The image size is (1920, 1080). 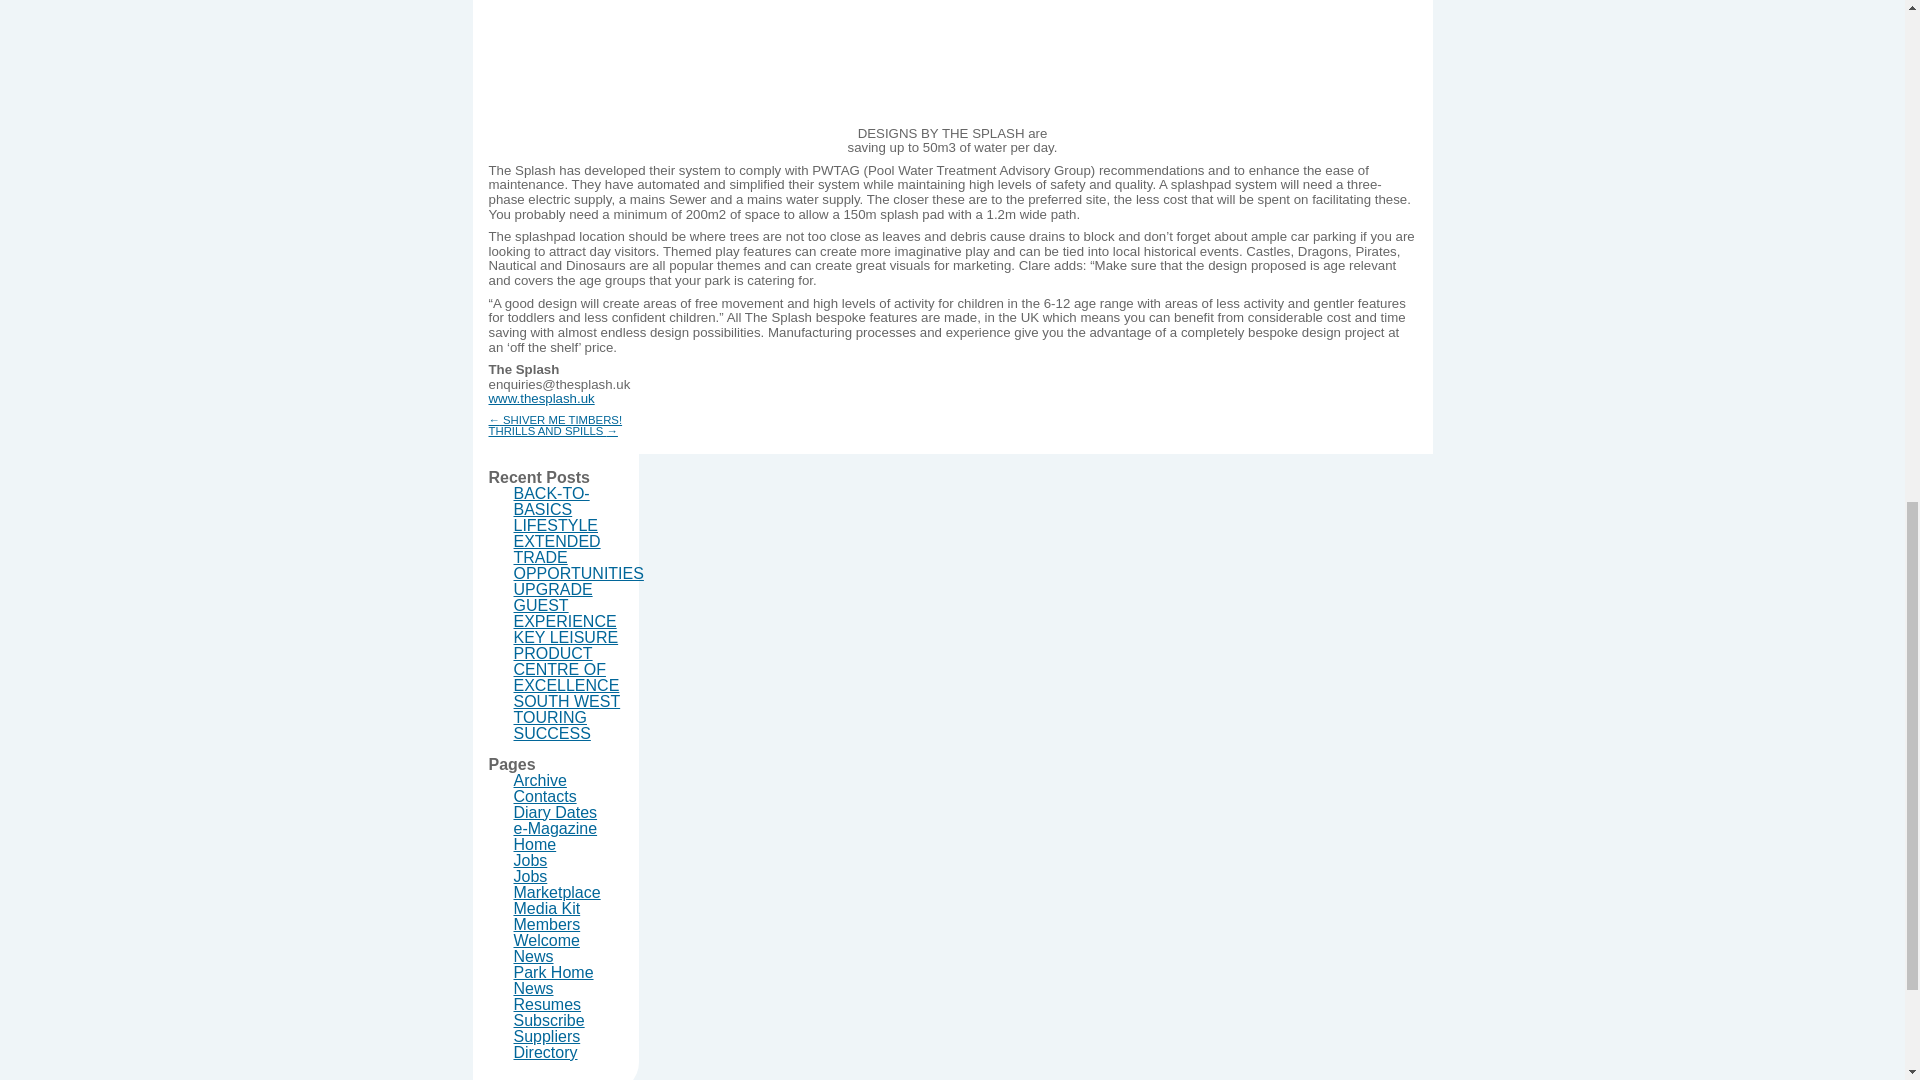 What do you see at coordinates (567, 650) in the screenshot?
I see `KEY LEISURE PRODUCT CENTRE OF EXCELLENCE` at bounding box center [567, 650].